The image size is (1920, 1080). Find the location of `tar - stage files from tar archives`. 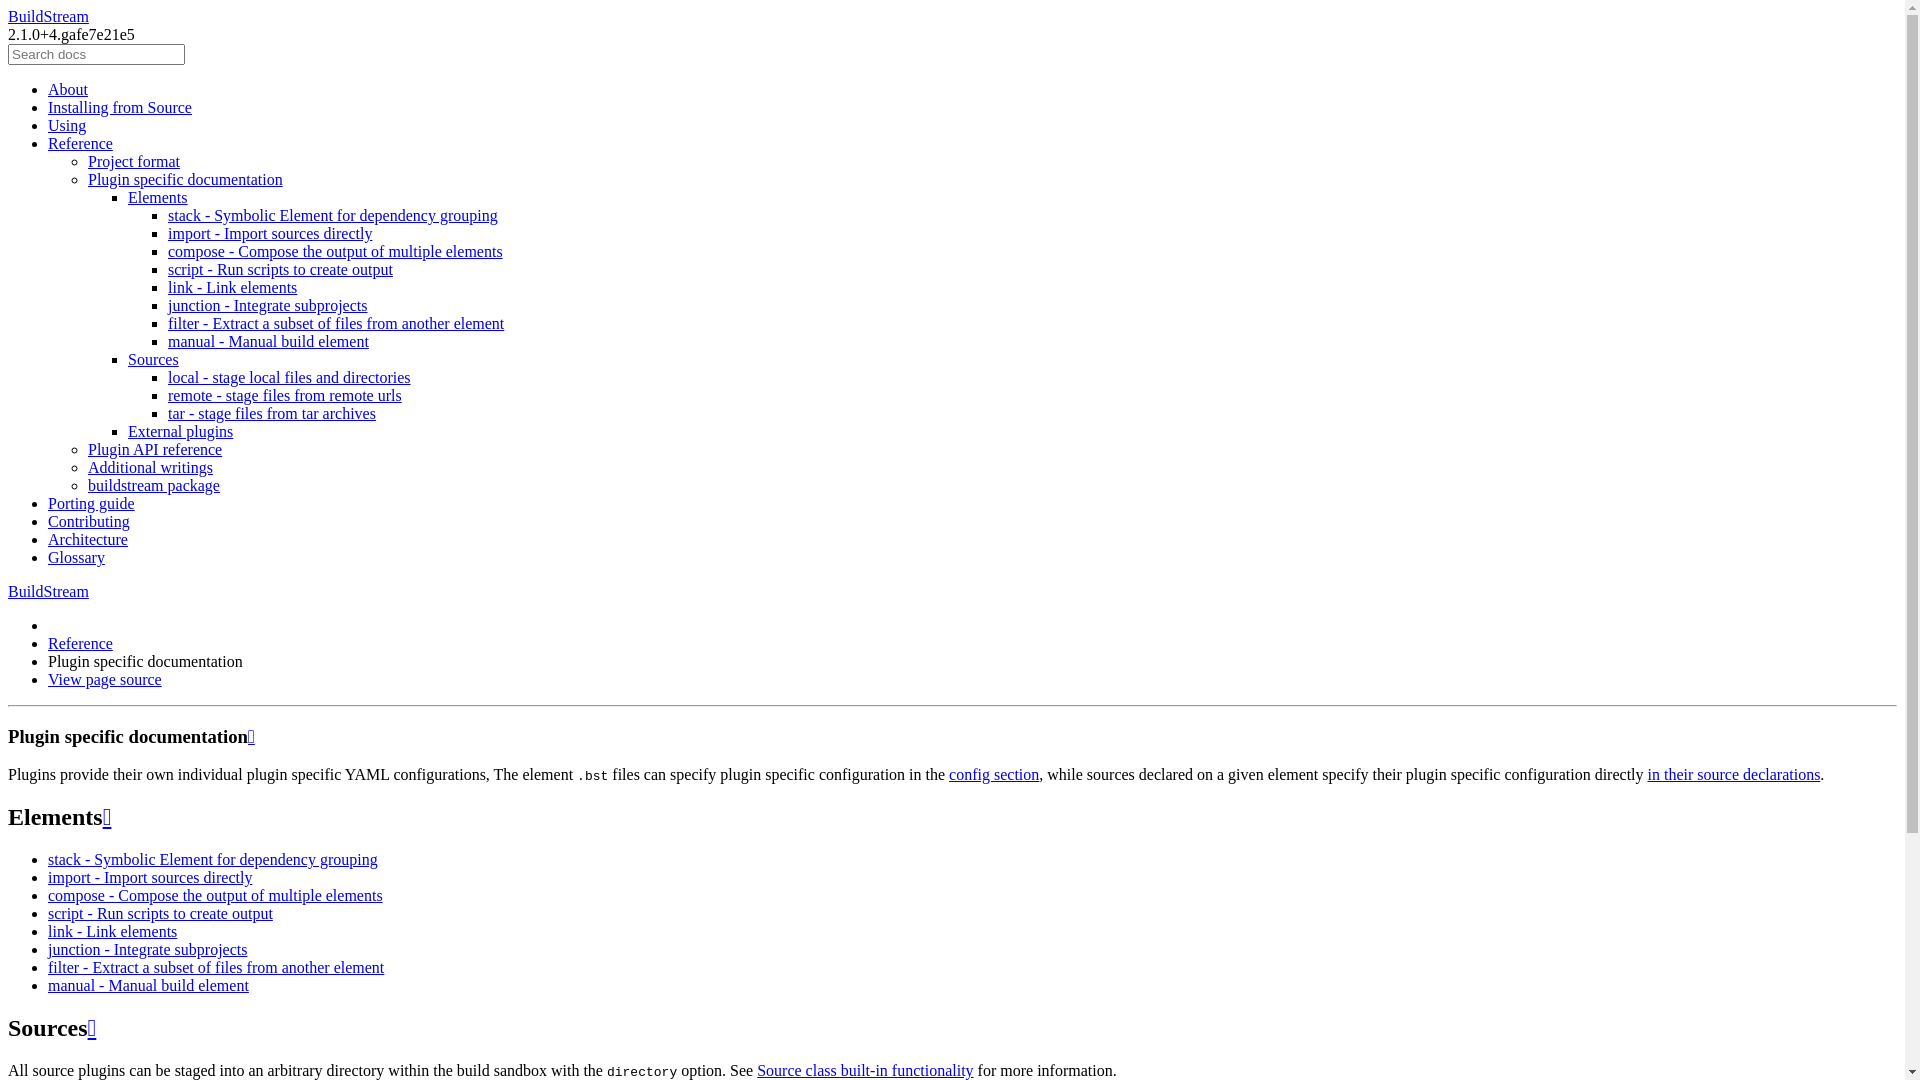

tar - stage files from tar archives is located at coordinates (272, 414).